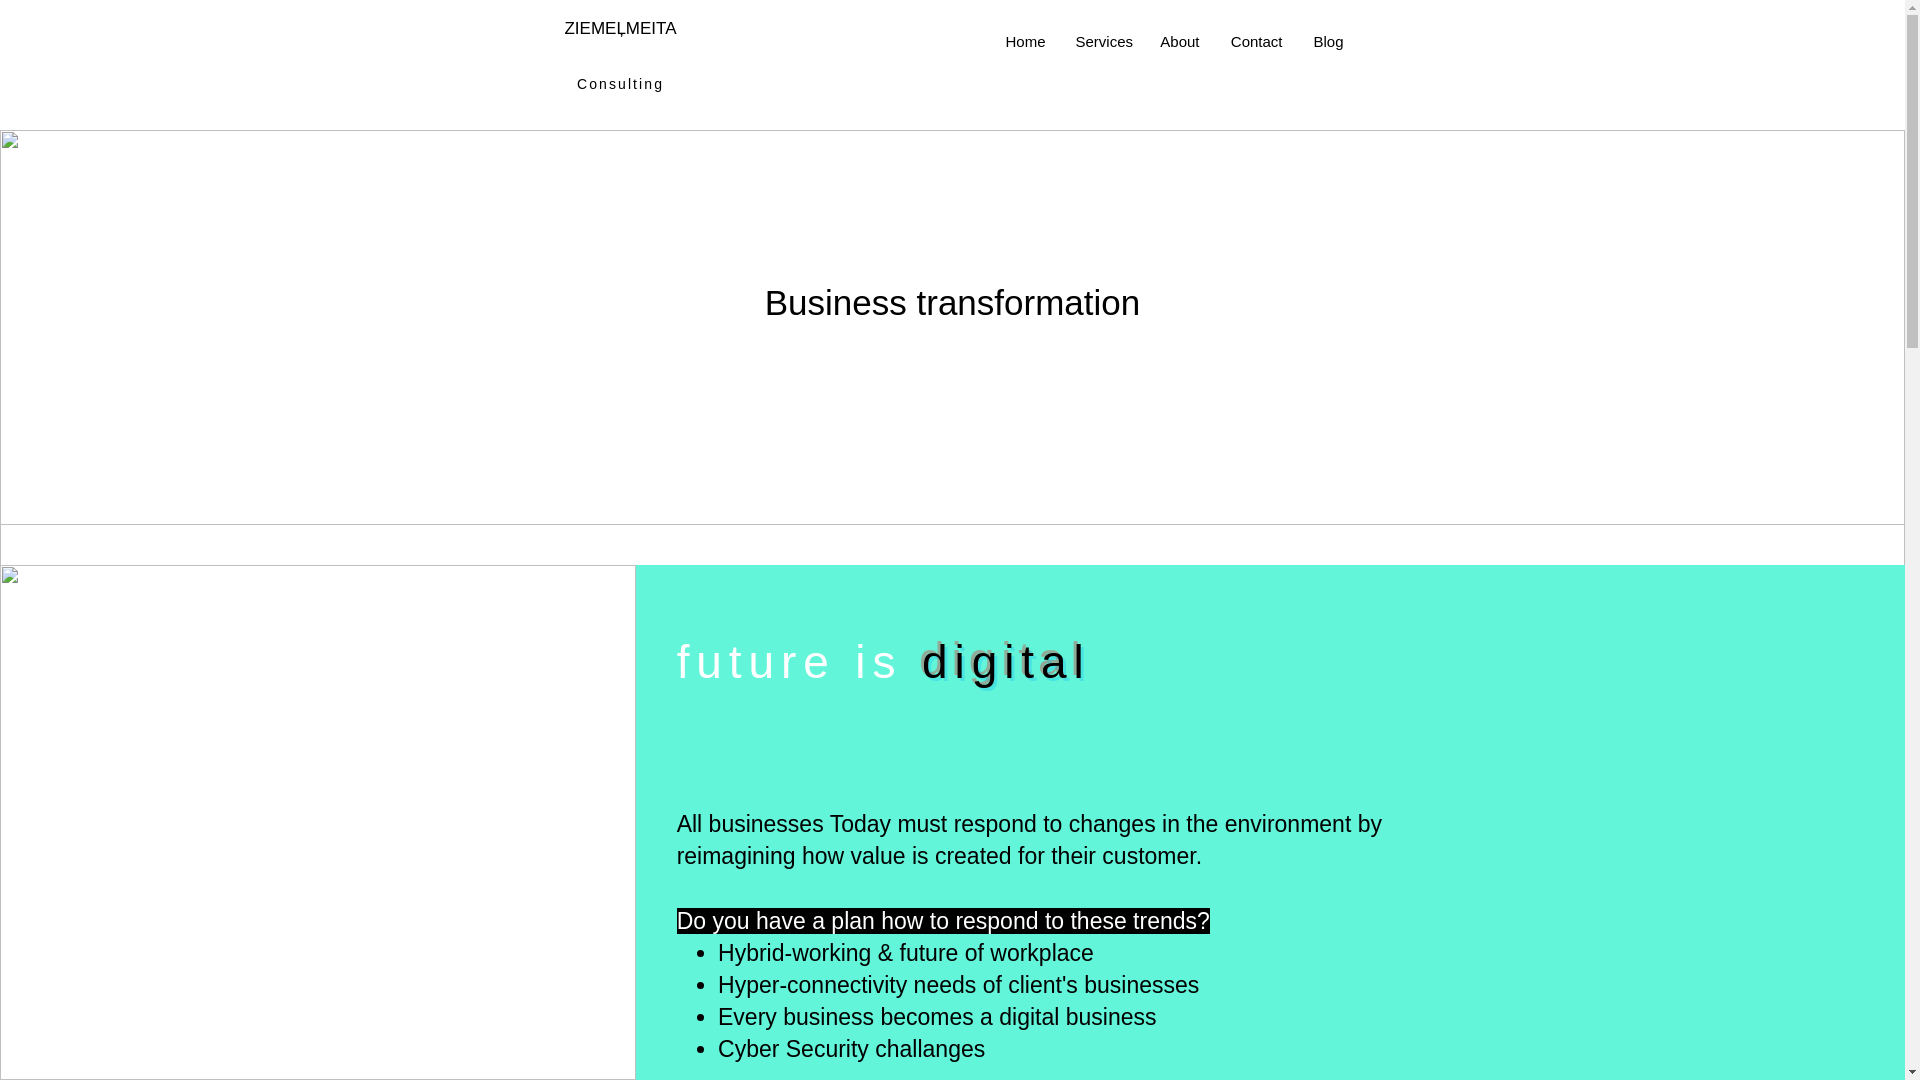  Describe the element at coordinates (1328, 42) in the screenshot. I see `Blog` at that location.